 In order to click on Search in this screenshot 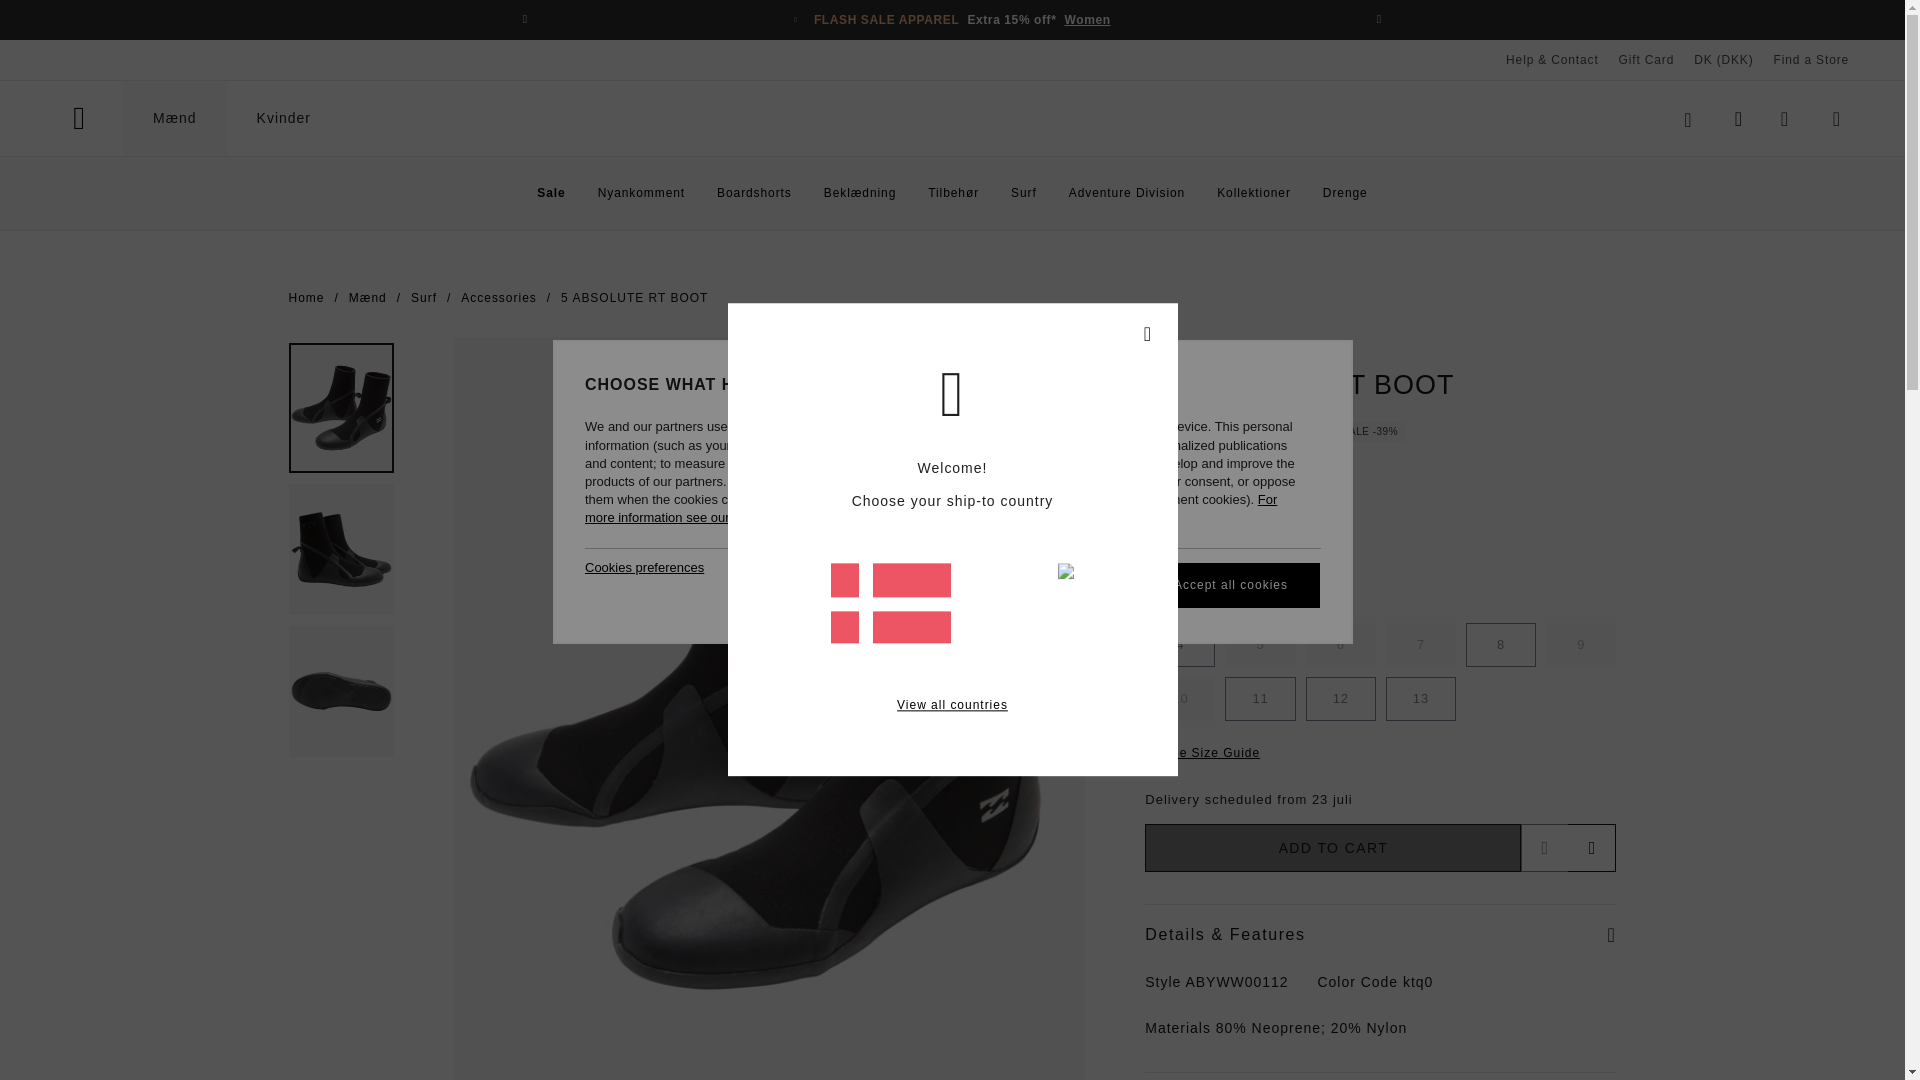, I will do `click(1688, 118)`.